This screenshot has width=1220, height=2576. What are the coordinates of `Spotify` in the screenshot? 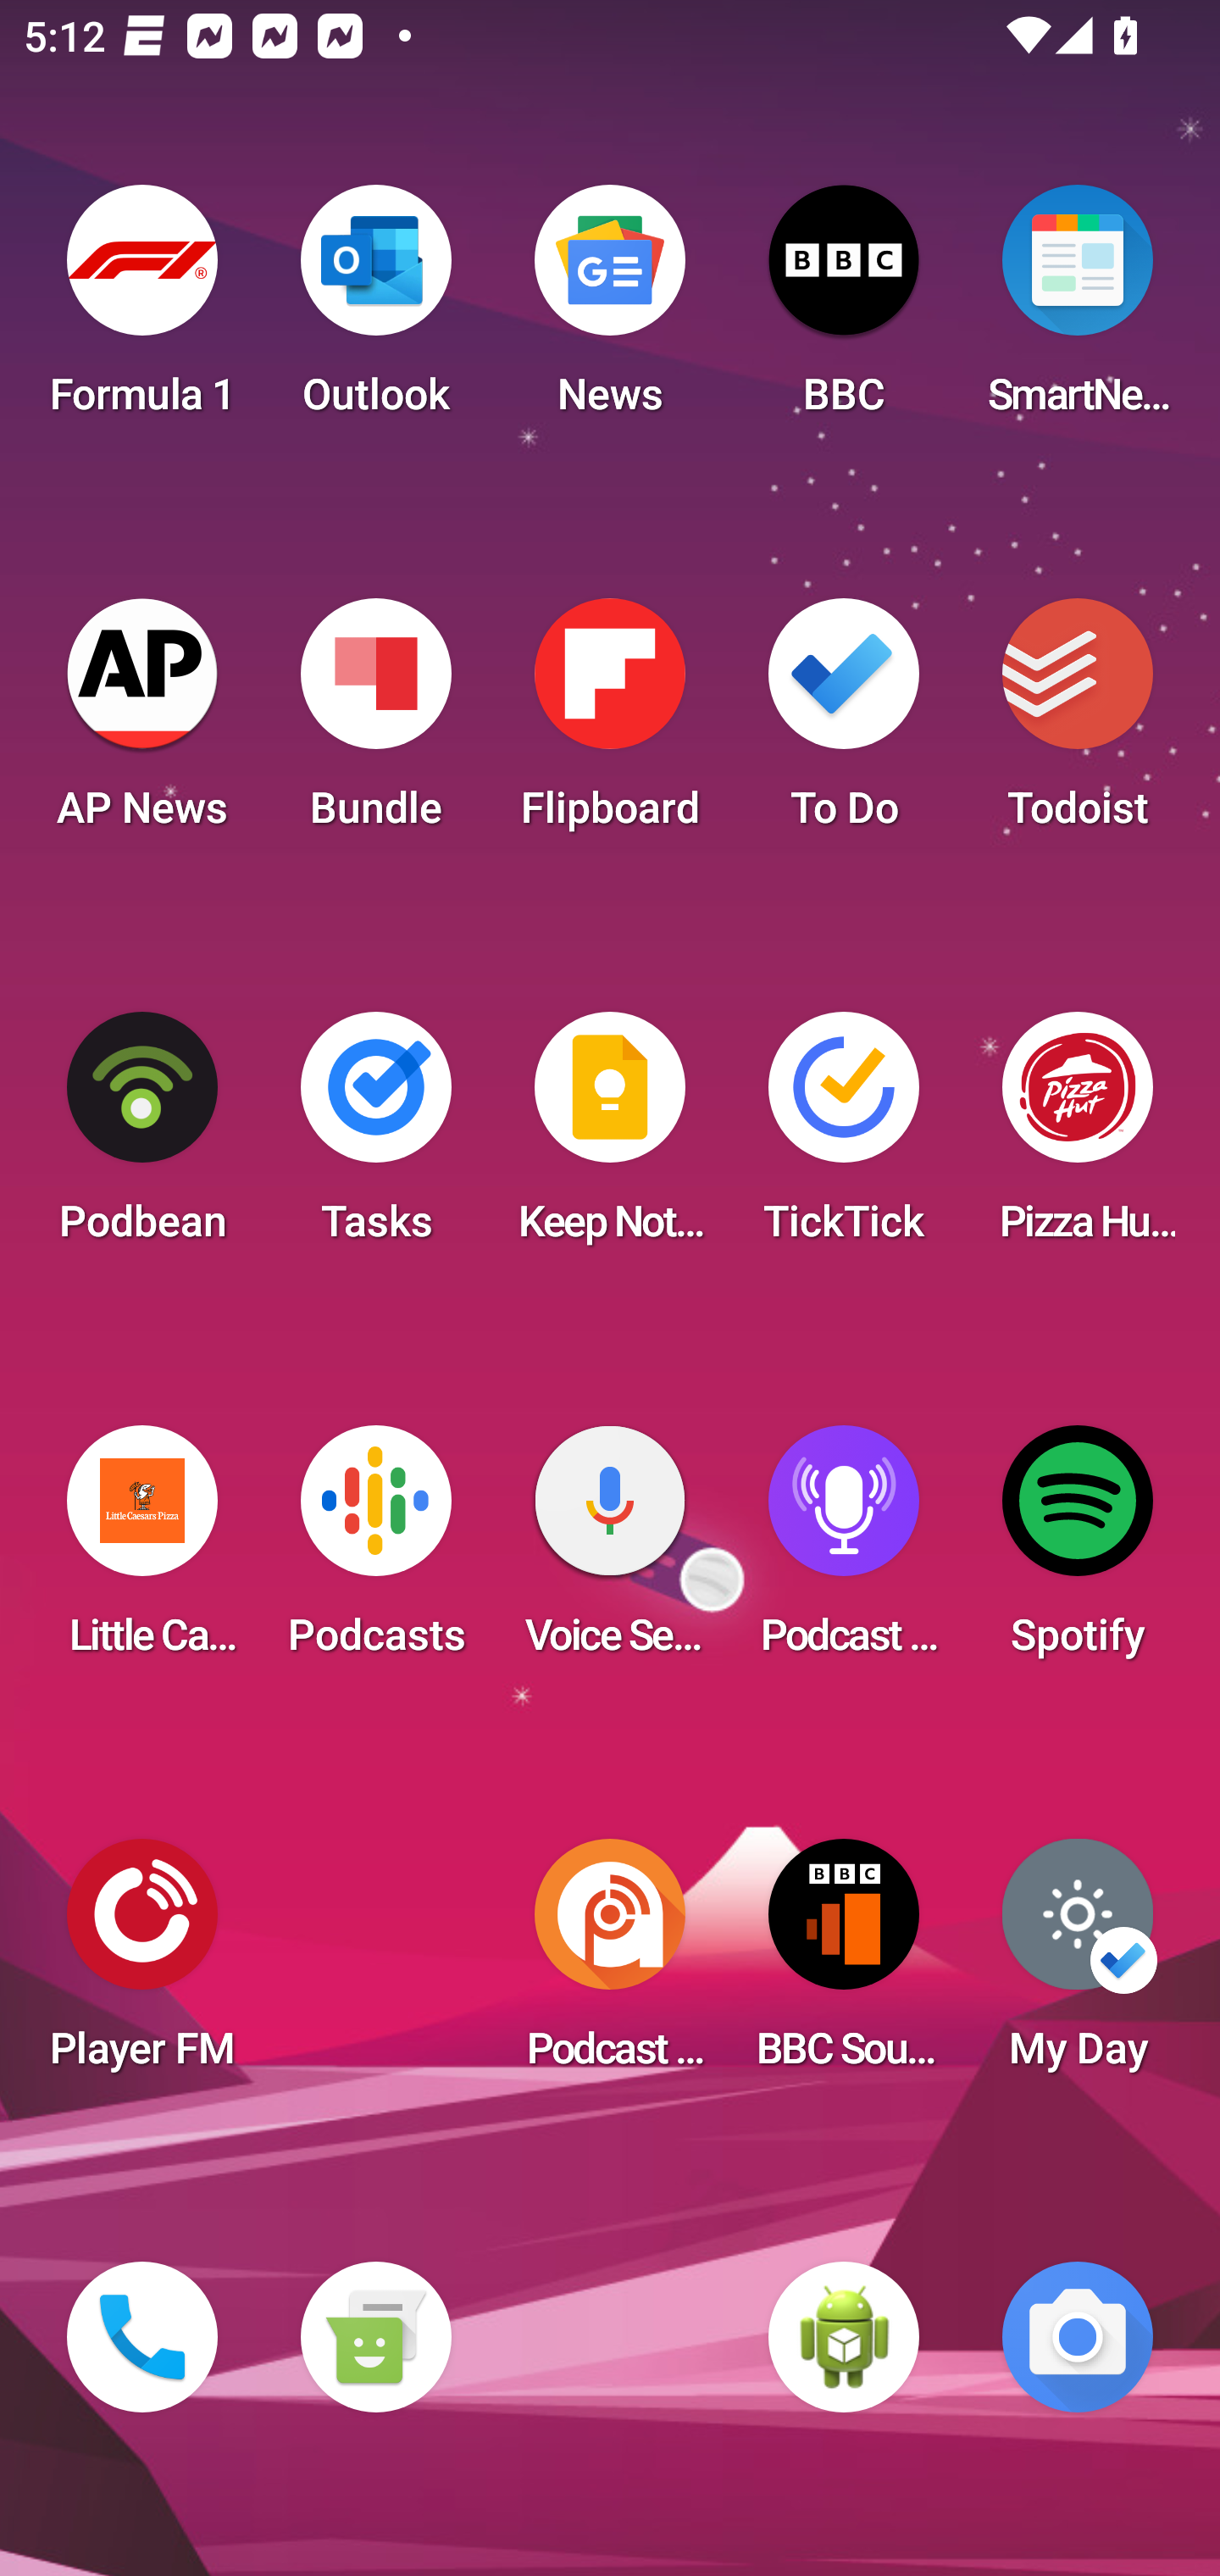 It's located at (1078, 1551).